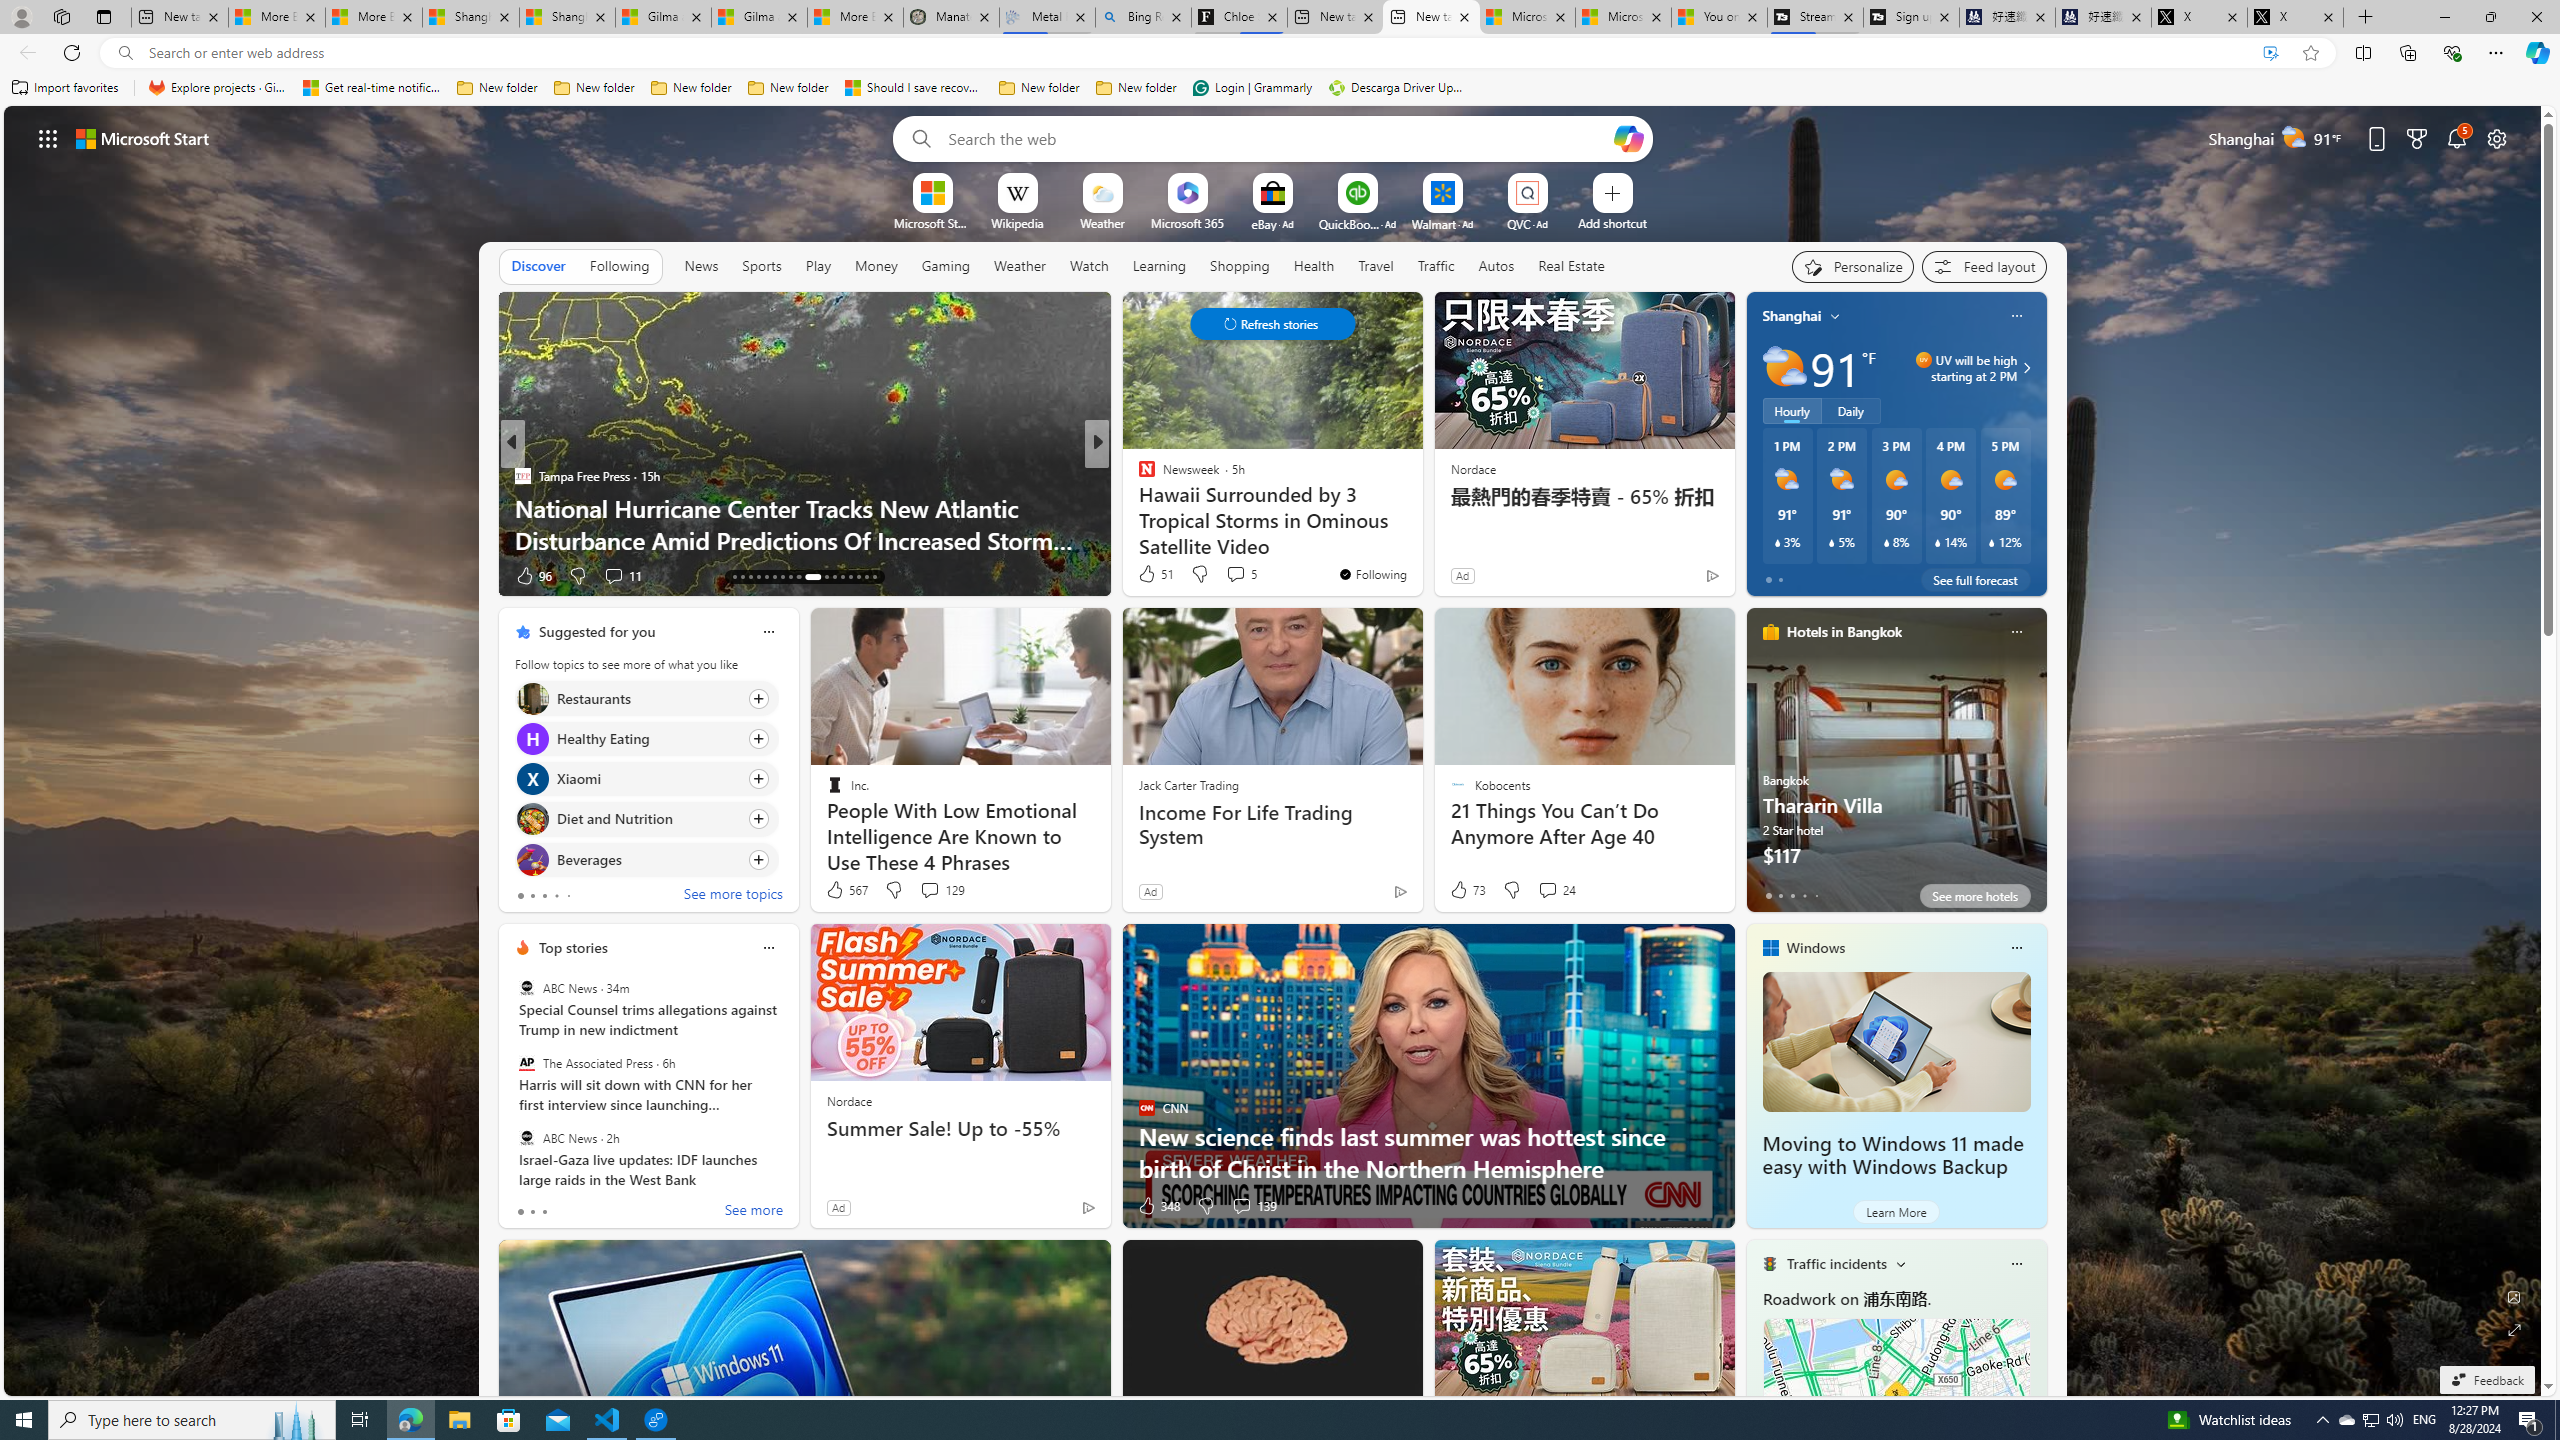 The height and width of the screenshot is (1440, 2560). What do you see at coordinates (646, 819) in the screenshot?
I see `Click to follow topic Diet and Nutrition` at bounding box center [646, 819].